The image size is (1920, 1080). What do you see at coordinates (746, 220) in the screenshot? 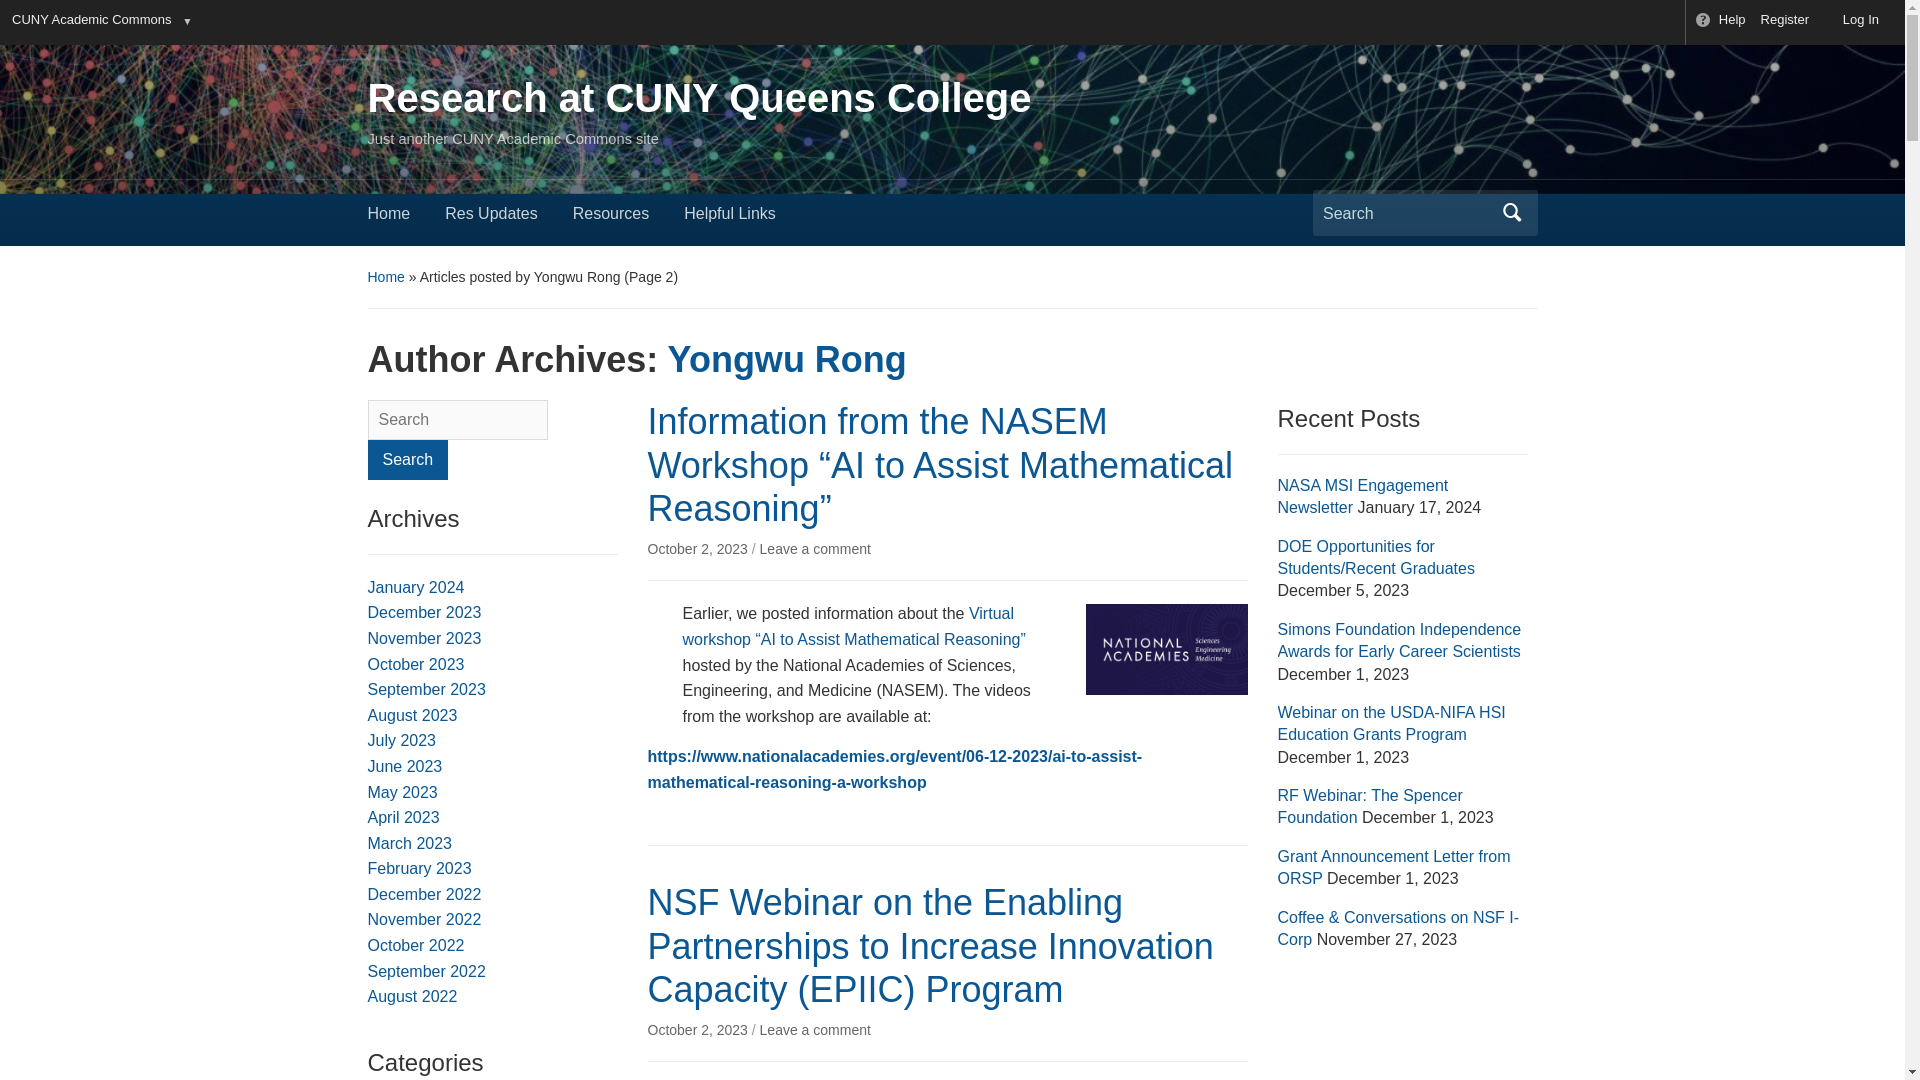
I see `Helpful Links` at bounding box center [746, 220].